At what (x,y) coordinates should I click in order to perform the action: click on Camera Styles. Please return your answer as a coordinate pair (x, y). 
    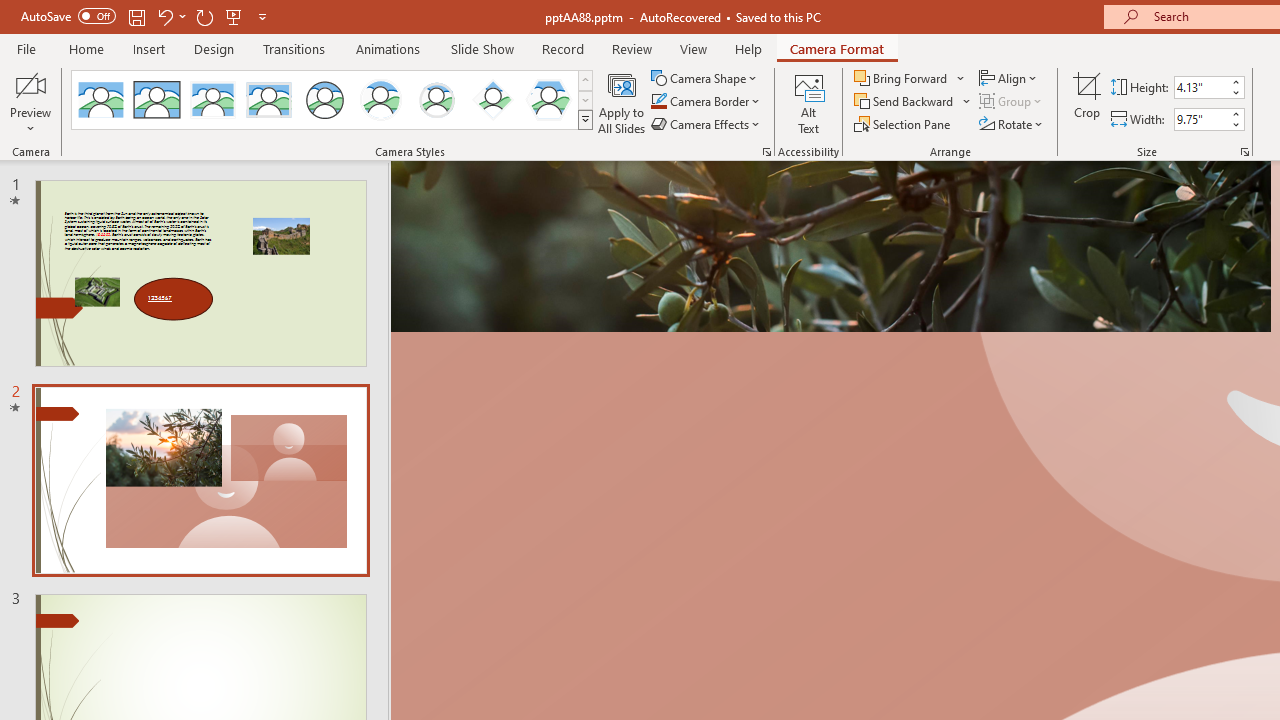
    Looking at the image, I should click on (585, 120).